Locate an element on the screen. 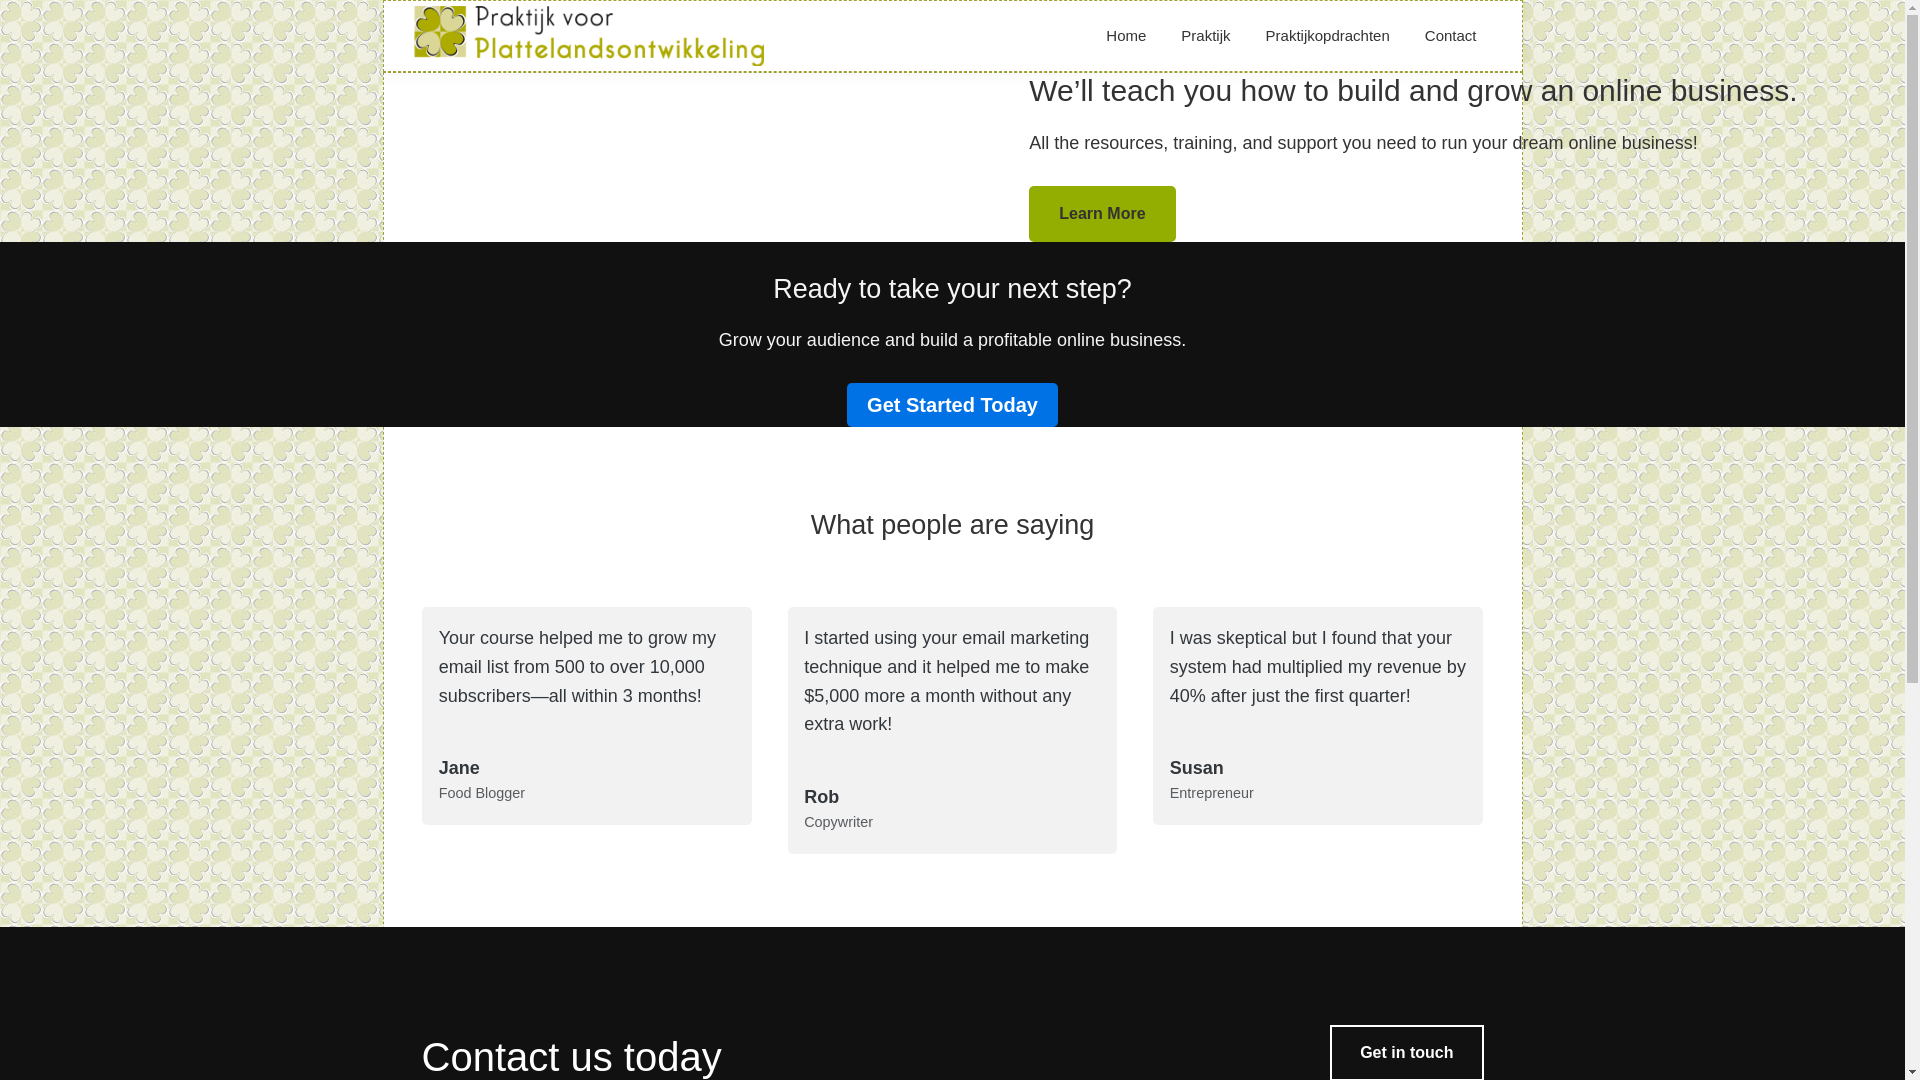 This screenshot has width=1920, height=1080. Home is located at coordinates (1126, 36).